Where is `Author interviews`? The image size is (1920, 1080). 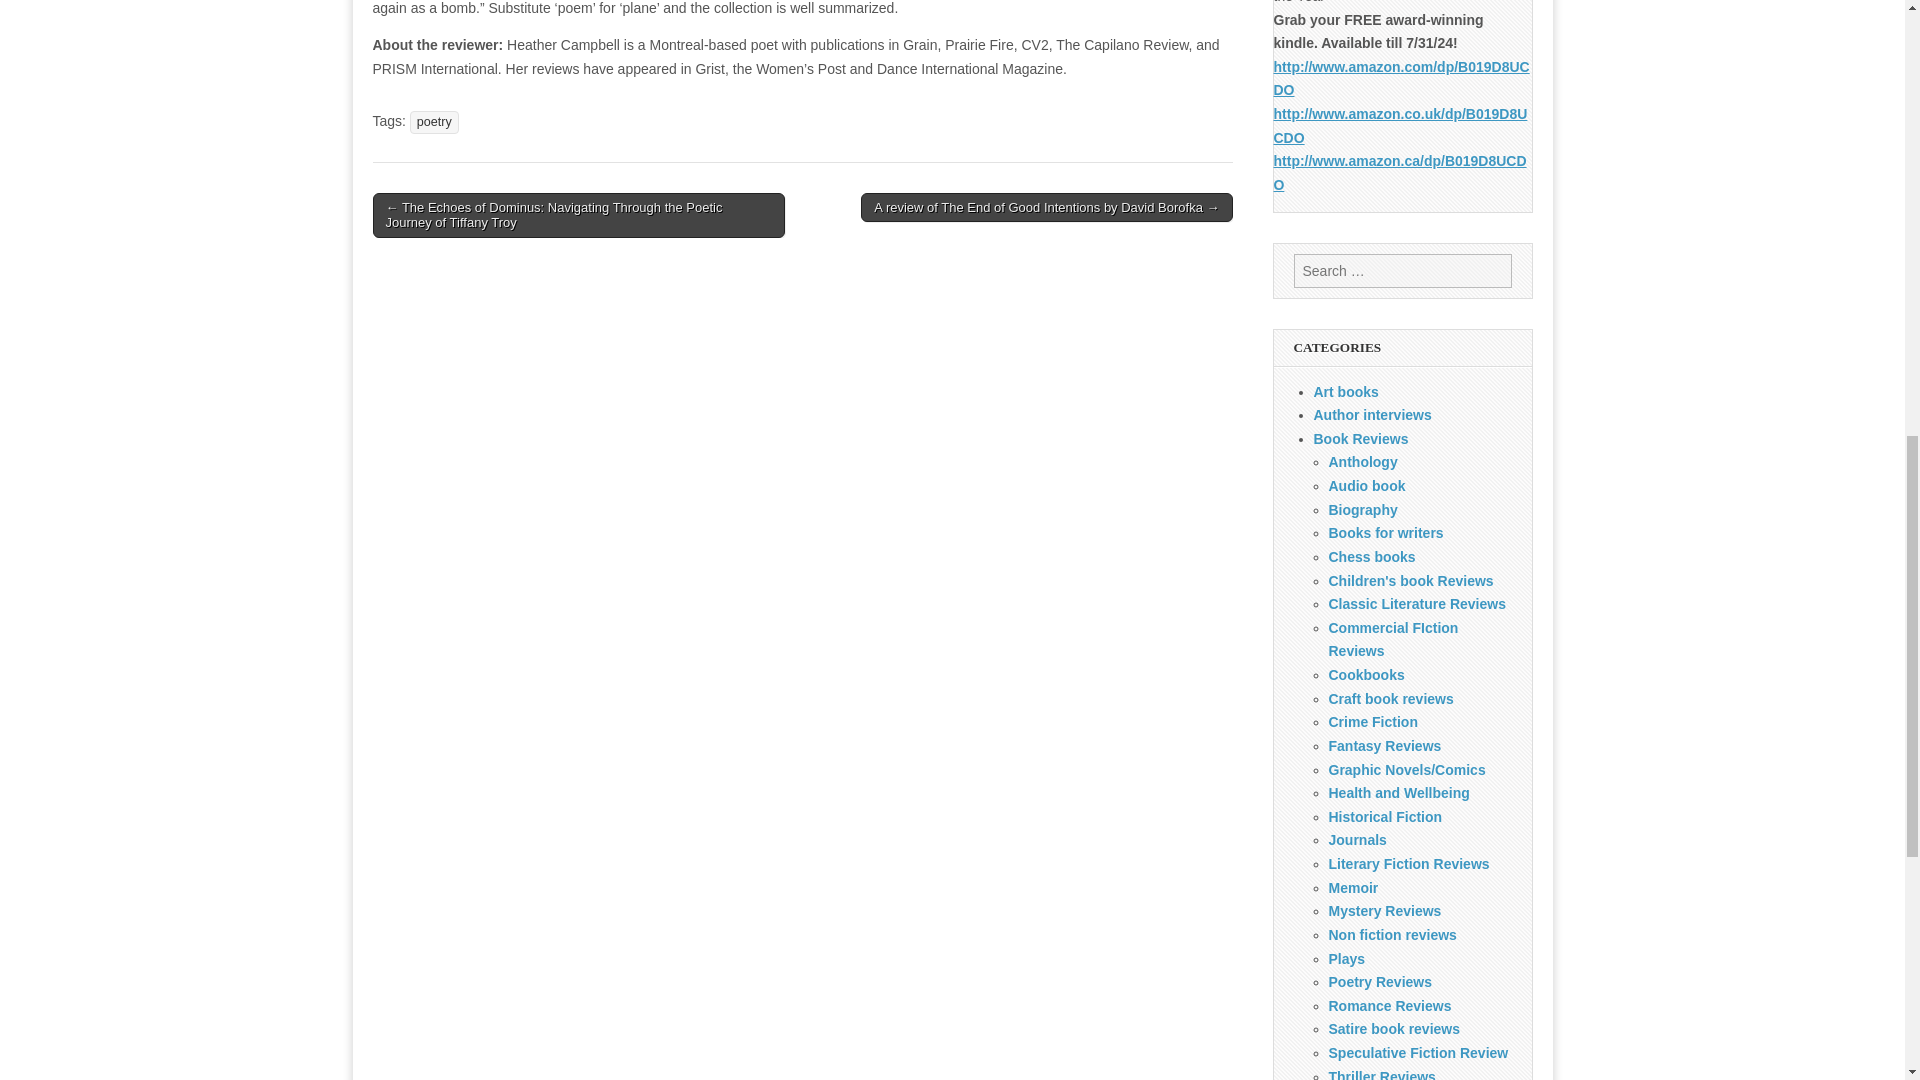
Author interviews is located at coordinates (1372, 415).